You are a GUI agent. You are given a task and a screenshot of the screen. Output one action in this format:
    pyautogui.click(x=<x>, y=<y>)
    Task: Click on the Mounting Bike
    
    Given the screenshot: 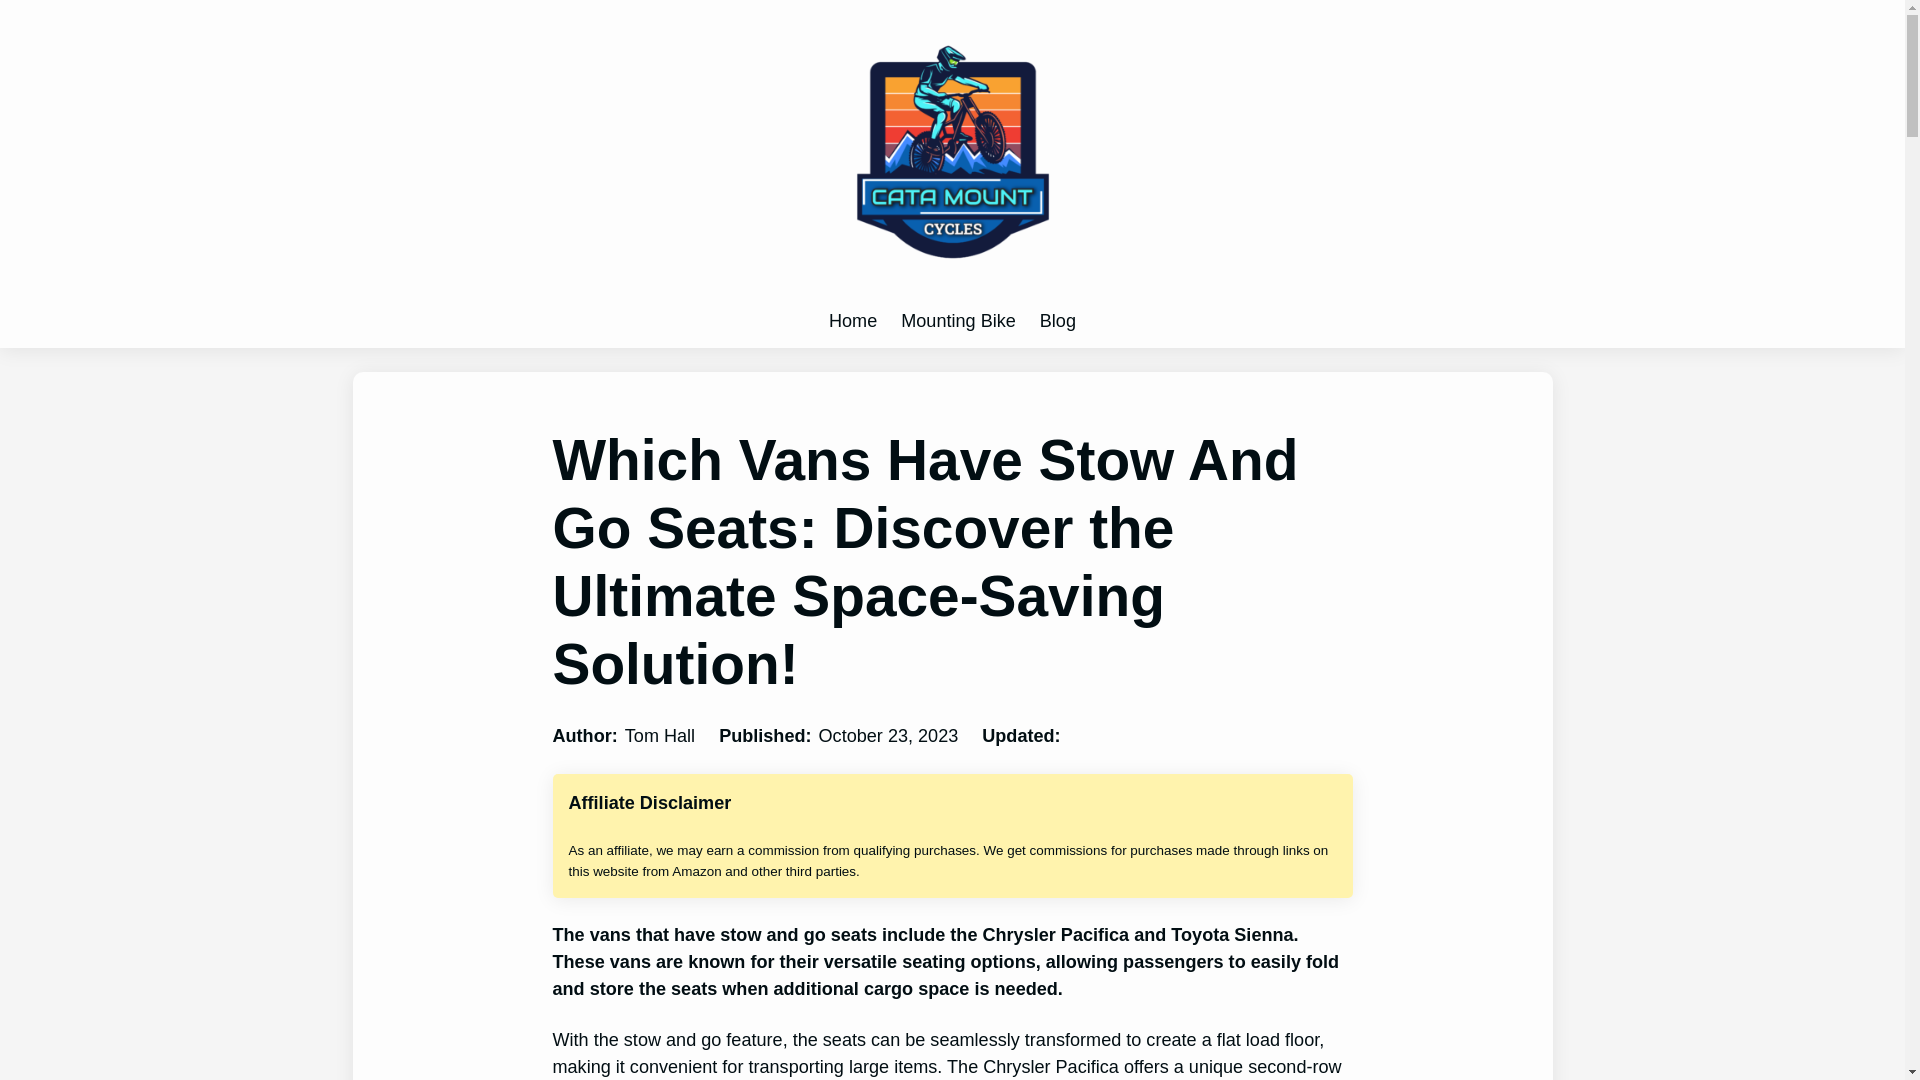 What is the action you would take?
    pyautogui.click(x=958, y=321)
    